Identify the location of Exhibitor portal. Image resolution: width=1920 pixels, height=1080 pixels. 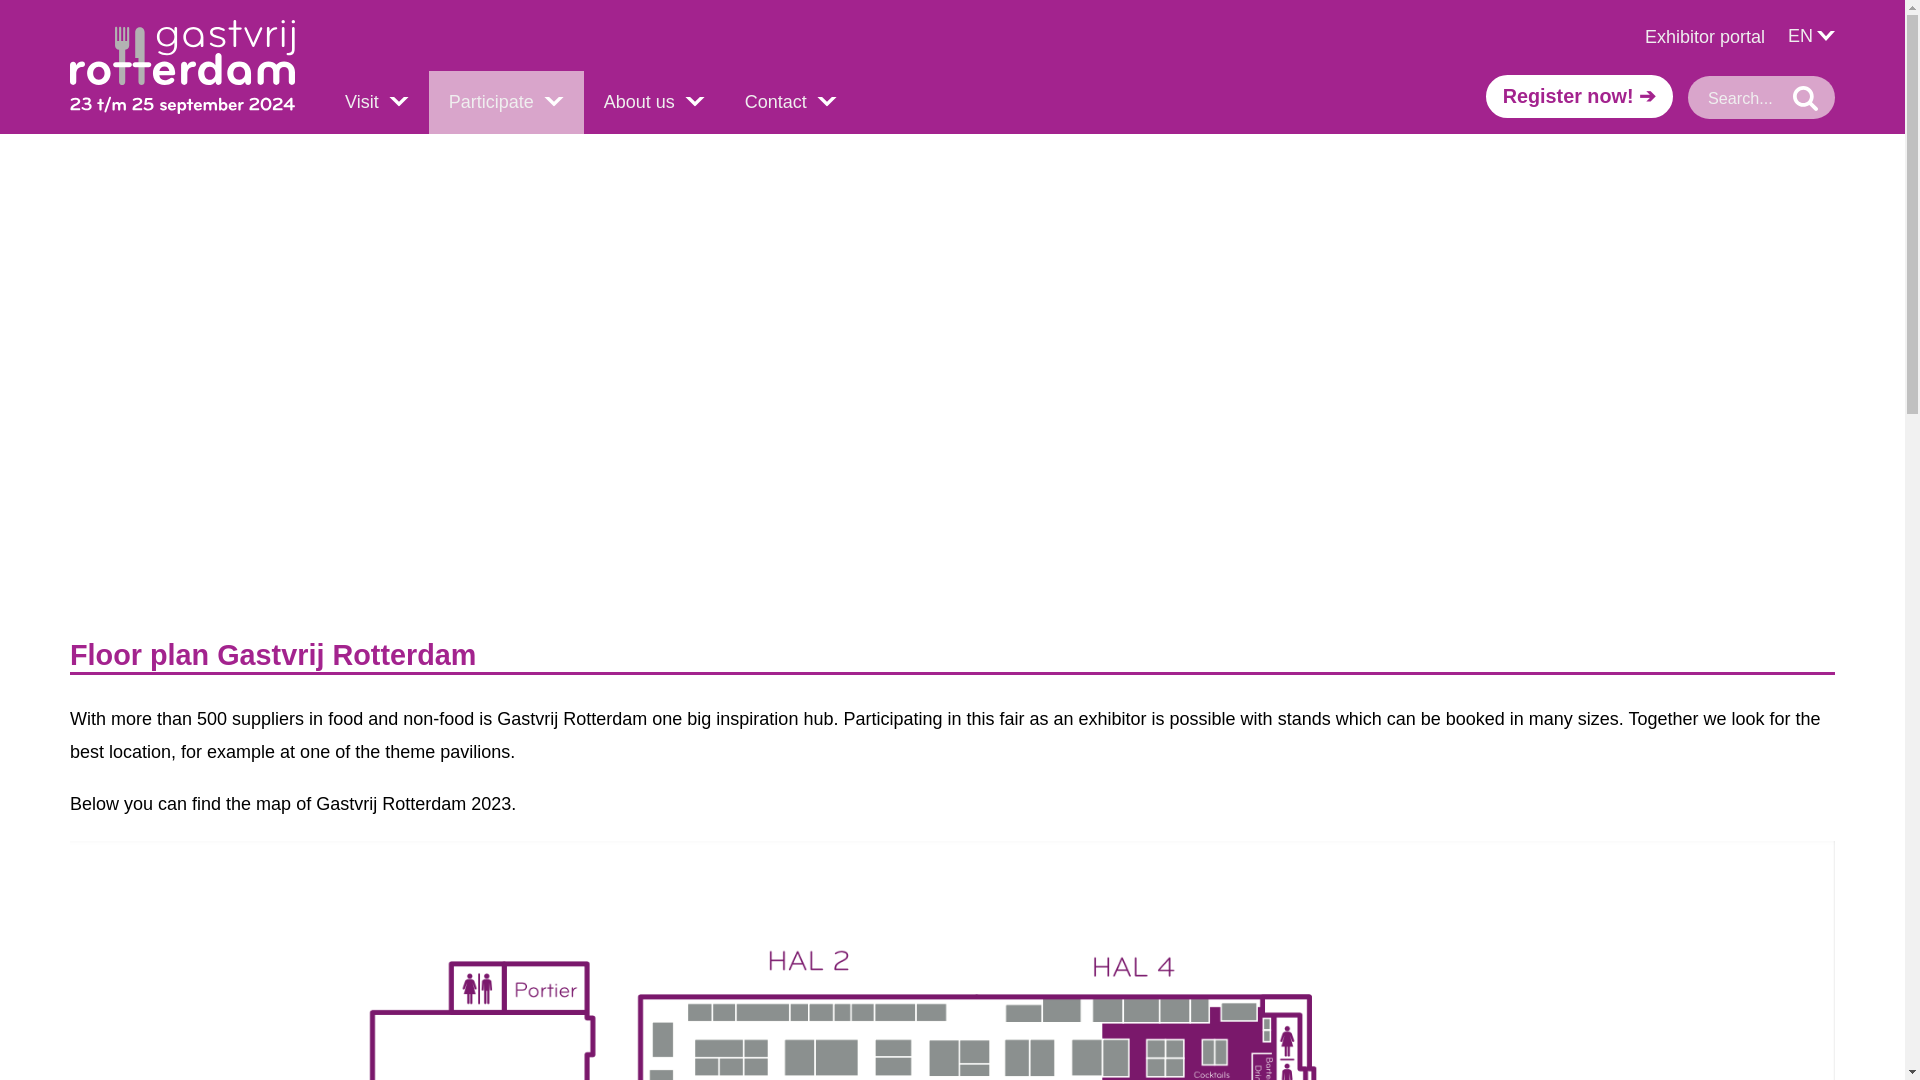
(1689, 36).